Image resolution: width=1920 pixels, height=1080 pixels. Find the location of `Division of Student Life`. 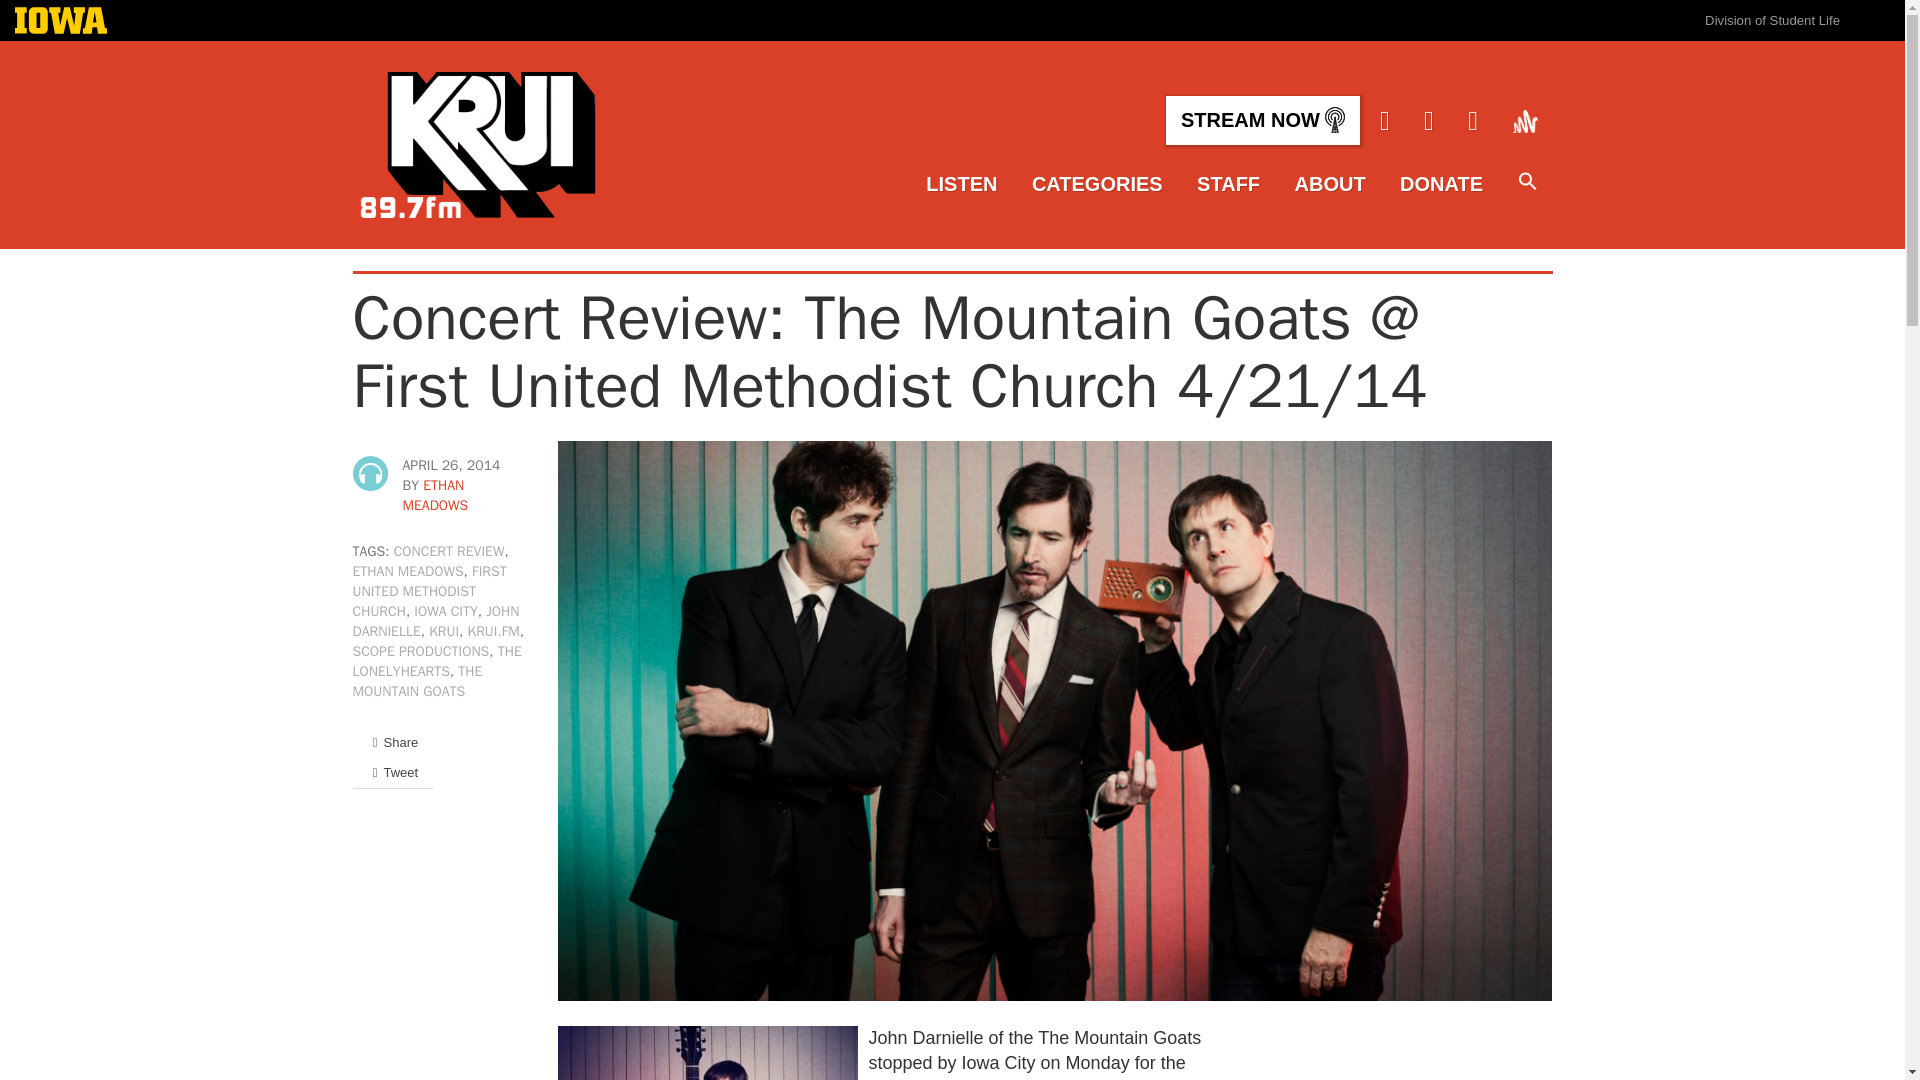

Division of Student Life is located at coordinates (1772, 20).